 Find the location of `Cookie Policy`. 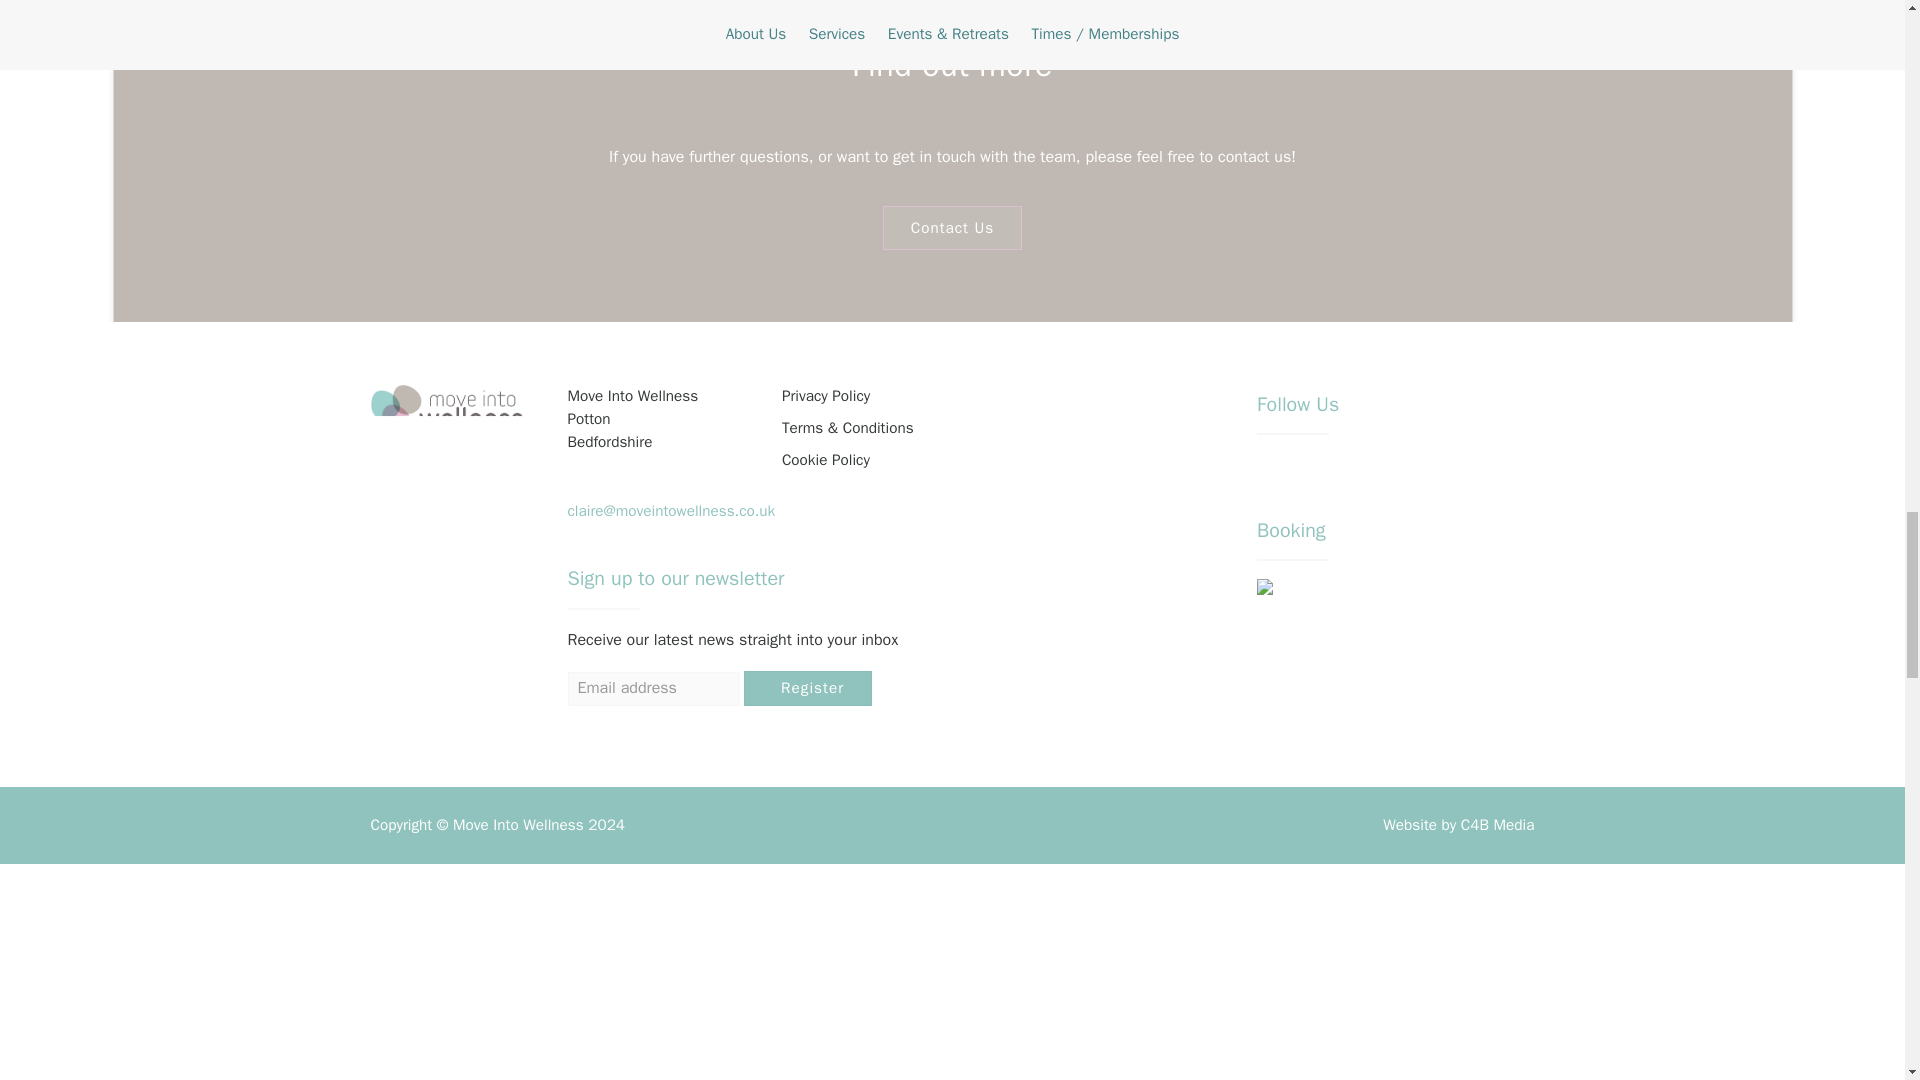

Cookie Policy is located at coordinates (825, 460).